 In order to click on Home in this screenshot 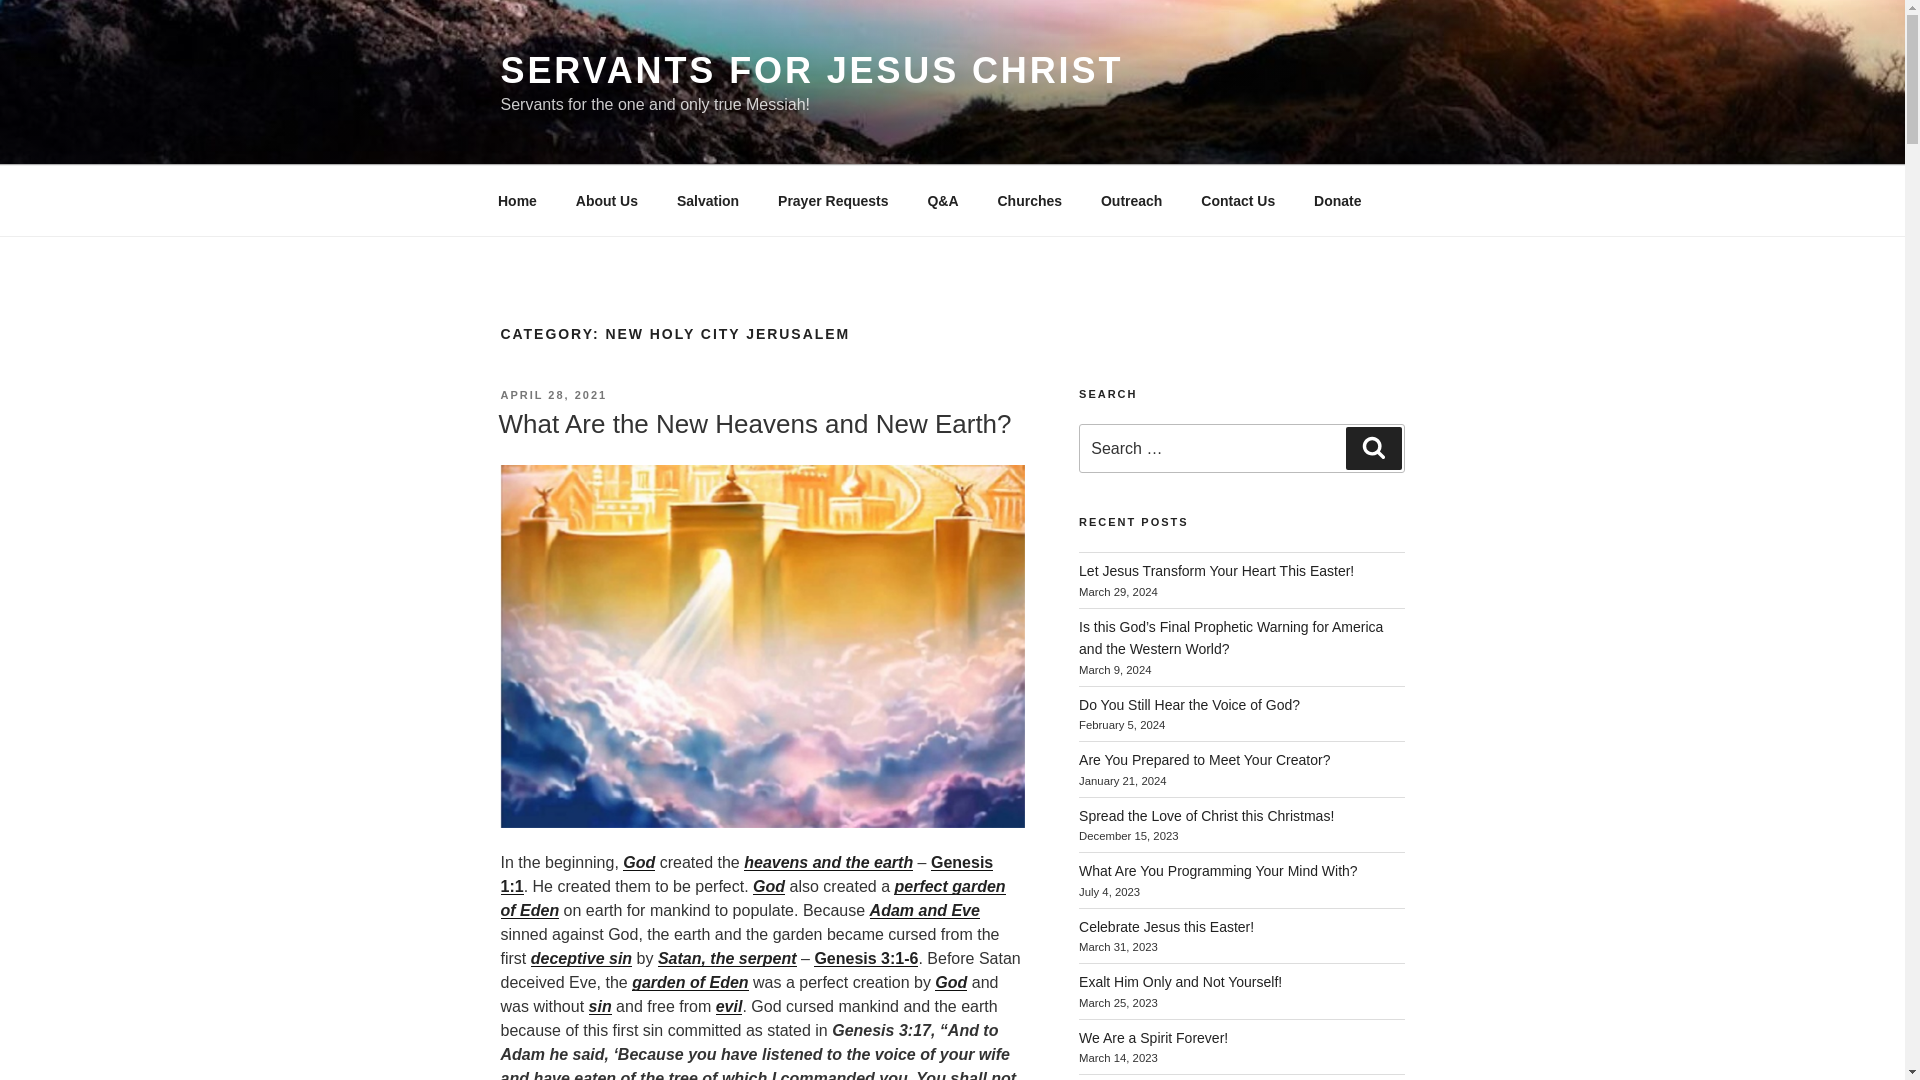, I will do `click(517, 200)`.